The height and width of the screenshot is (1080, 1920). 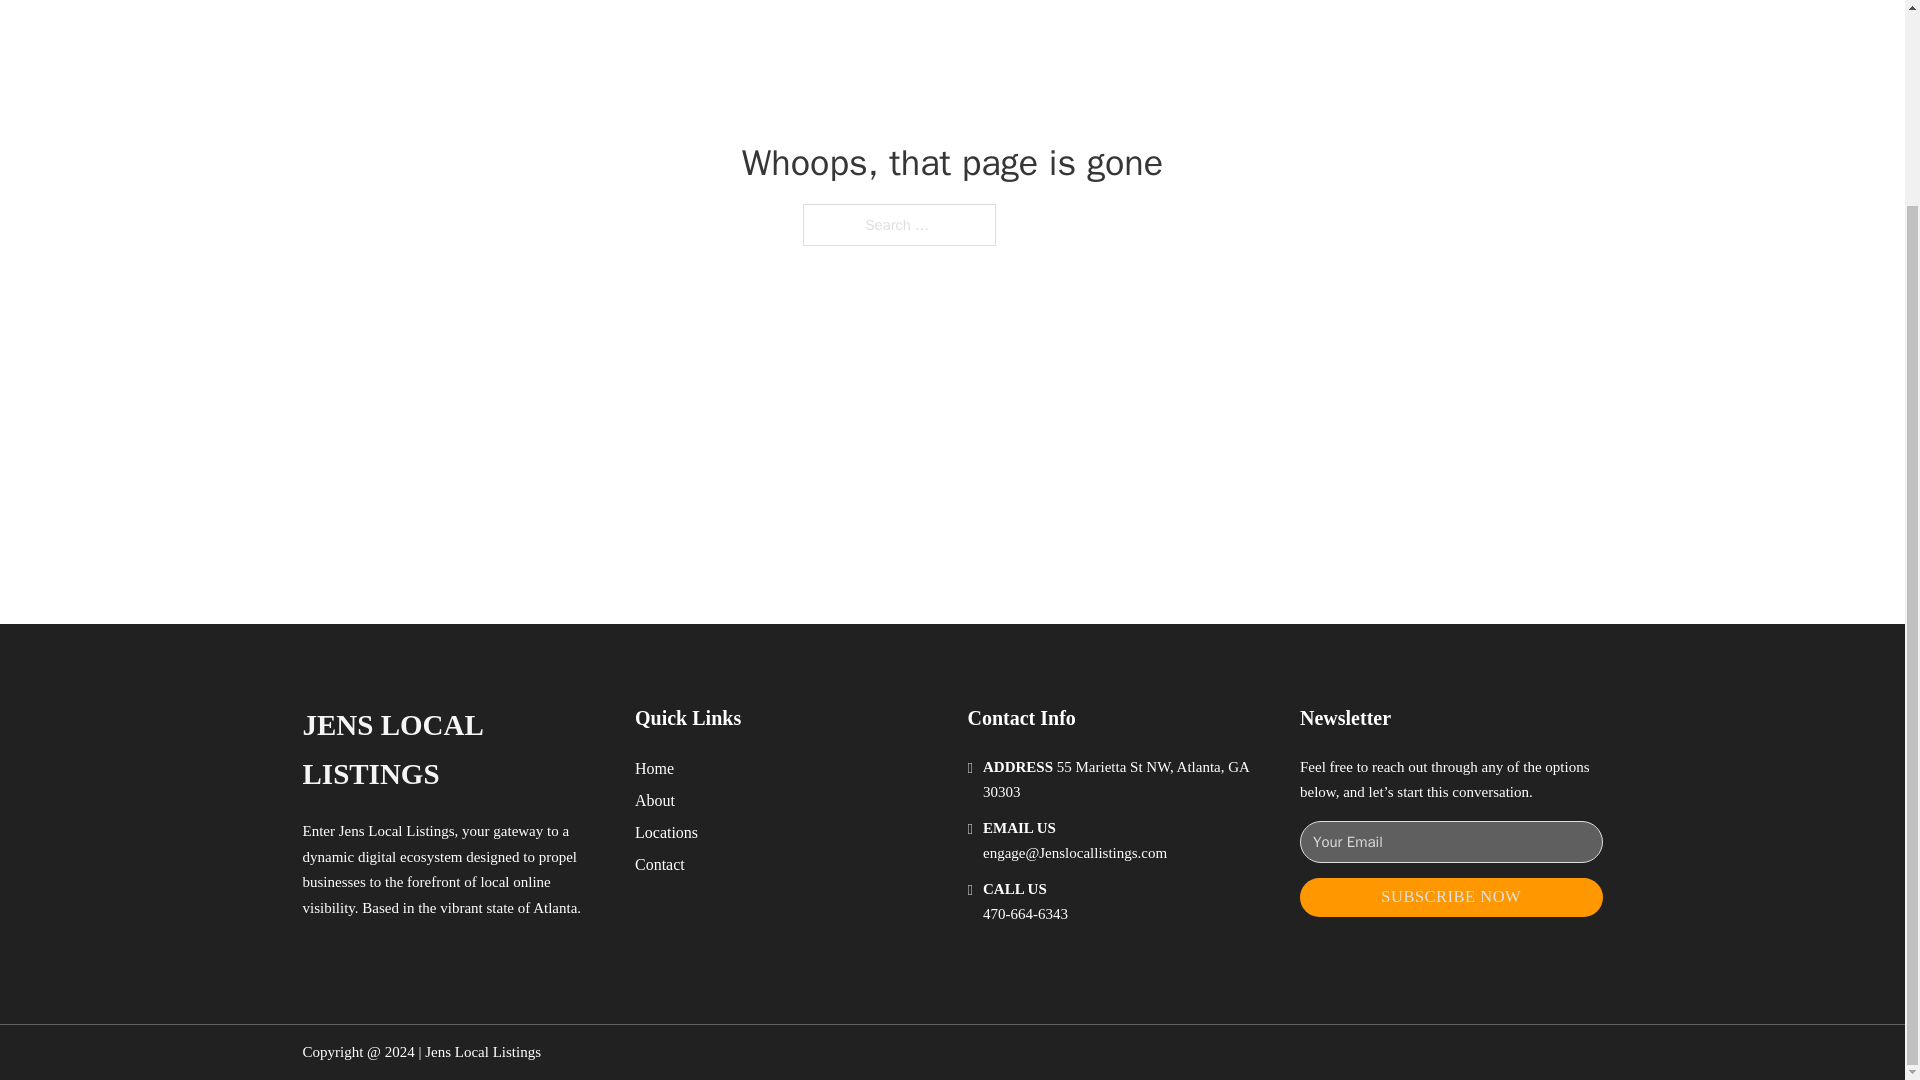 What do you see at coordinates (1025, 914) in the screenshot?
I see `470-664-6343` at bounding box center [1025, 914].